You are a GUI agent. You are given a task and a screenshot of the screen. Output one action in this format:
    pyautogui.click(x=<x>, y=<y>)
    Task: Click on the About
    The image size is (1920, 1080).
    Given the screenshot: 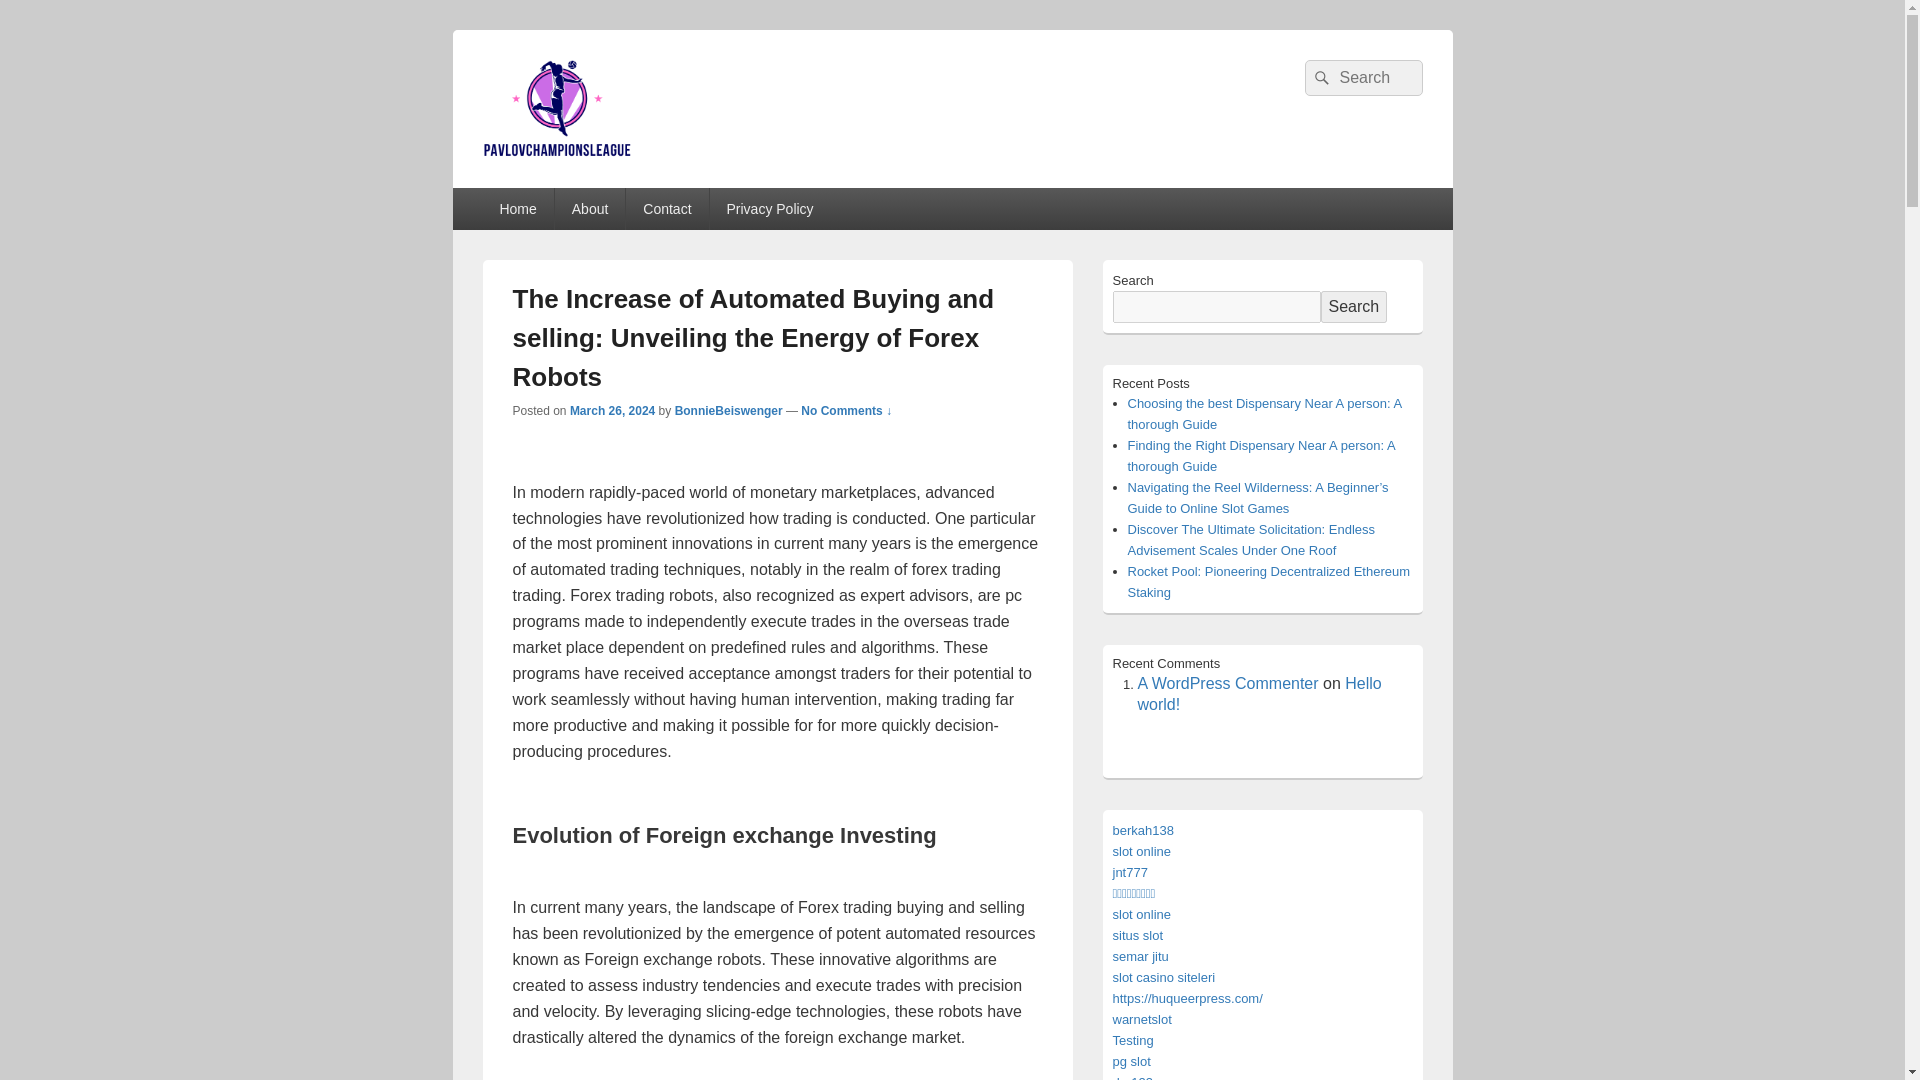 What is the action you would take?
    pyautogui.click(x=590, y=208)
    